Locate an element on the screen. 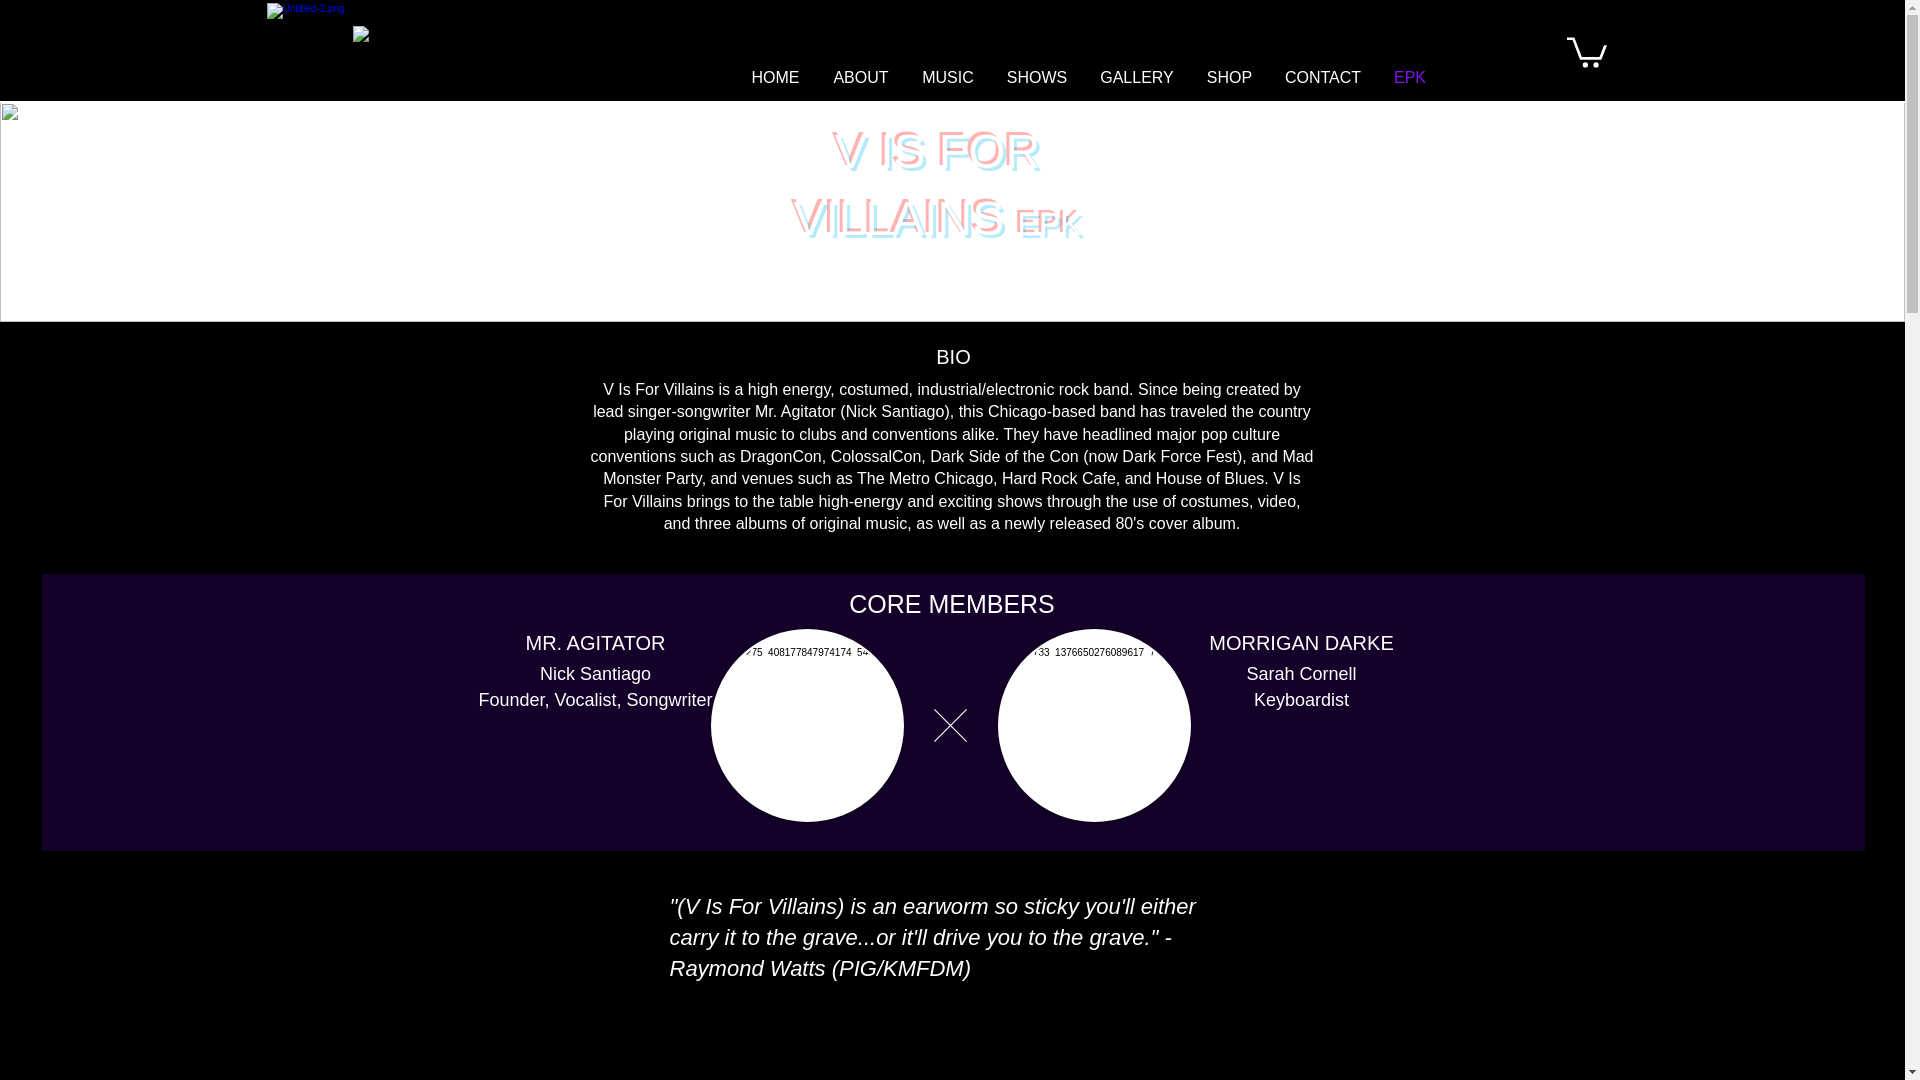 The height and width of the screenshot is (1080, 1920). SHOP is located at coordinates (1228, 77).